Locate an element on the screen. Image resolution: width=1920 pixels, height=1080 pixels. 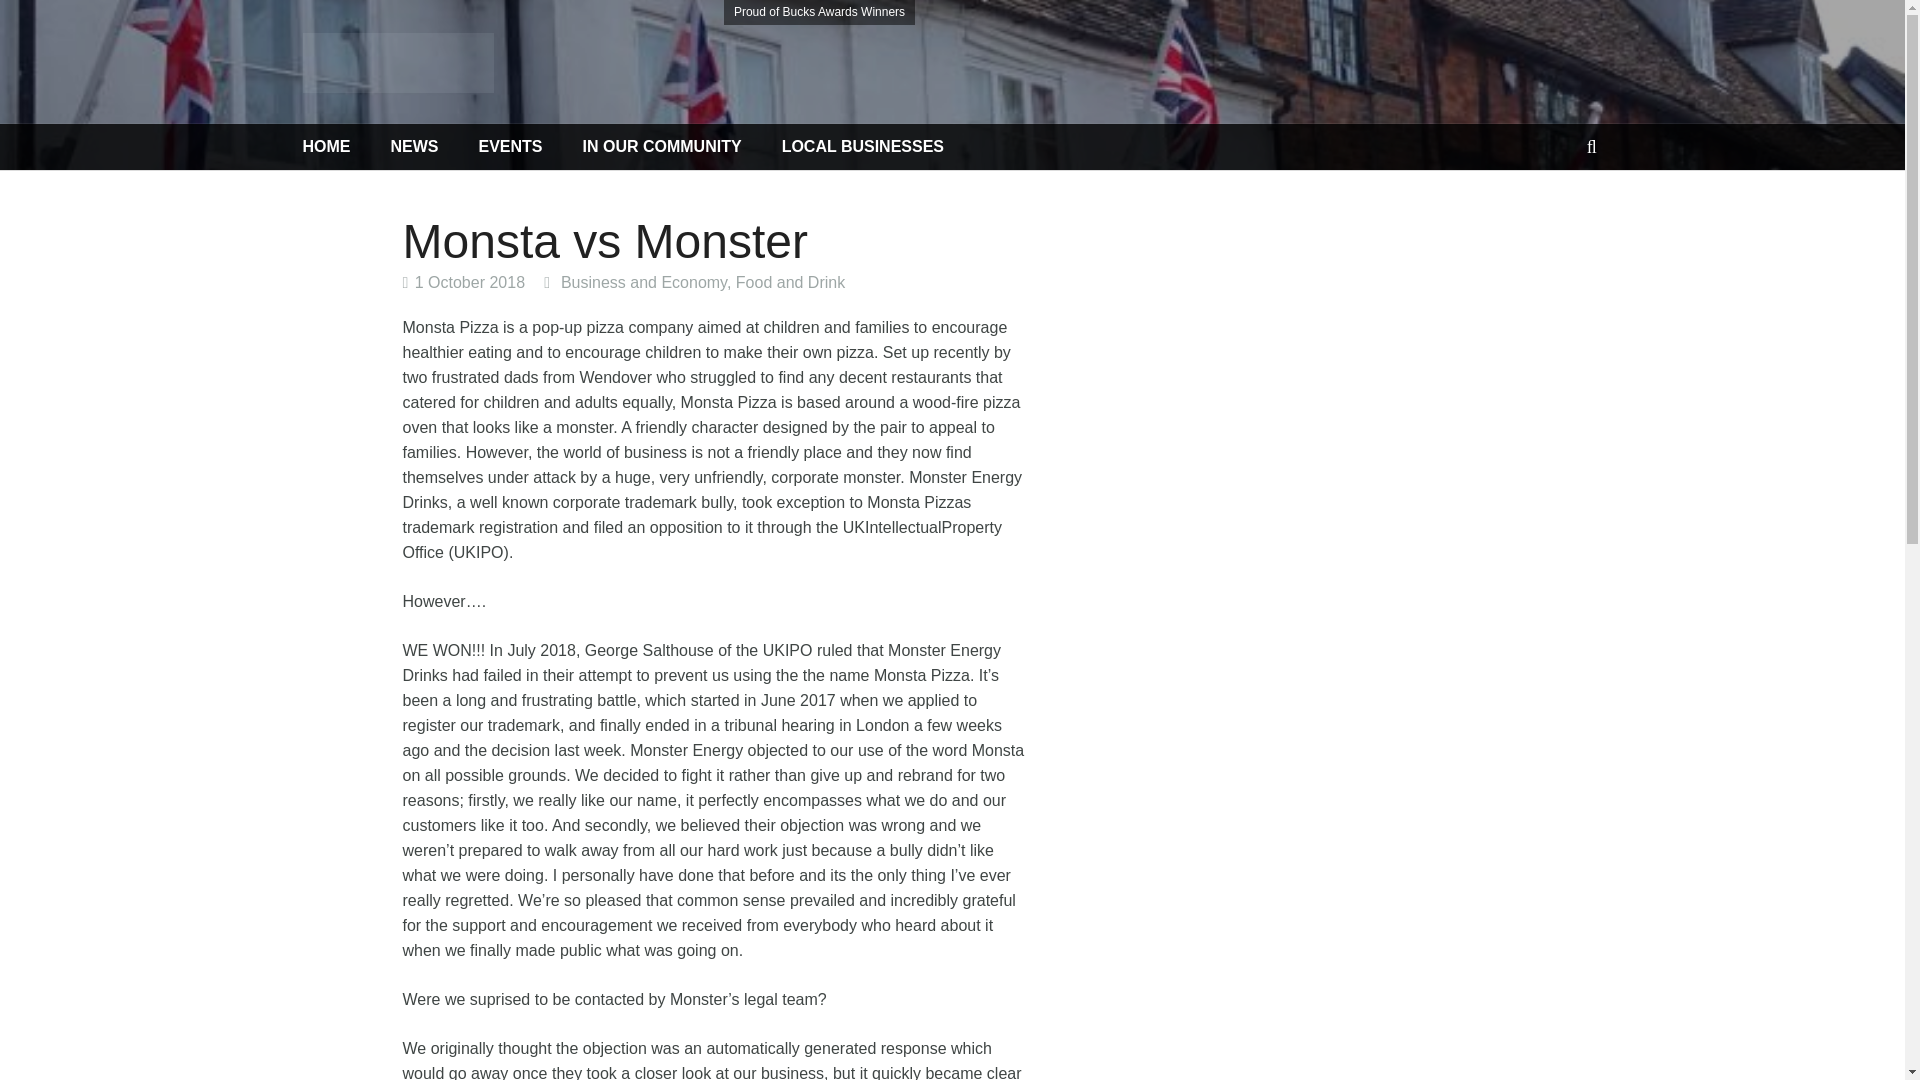
Business and Economy is located at coordinates (644, 282).